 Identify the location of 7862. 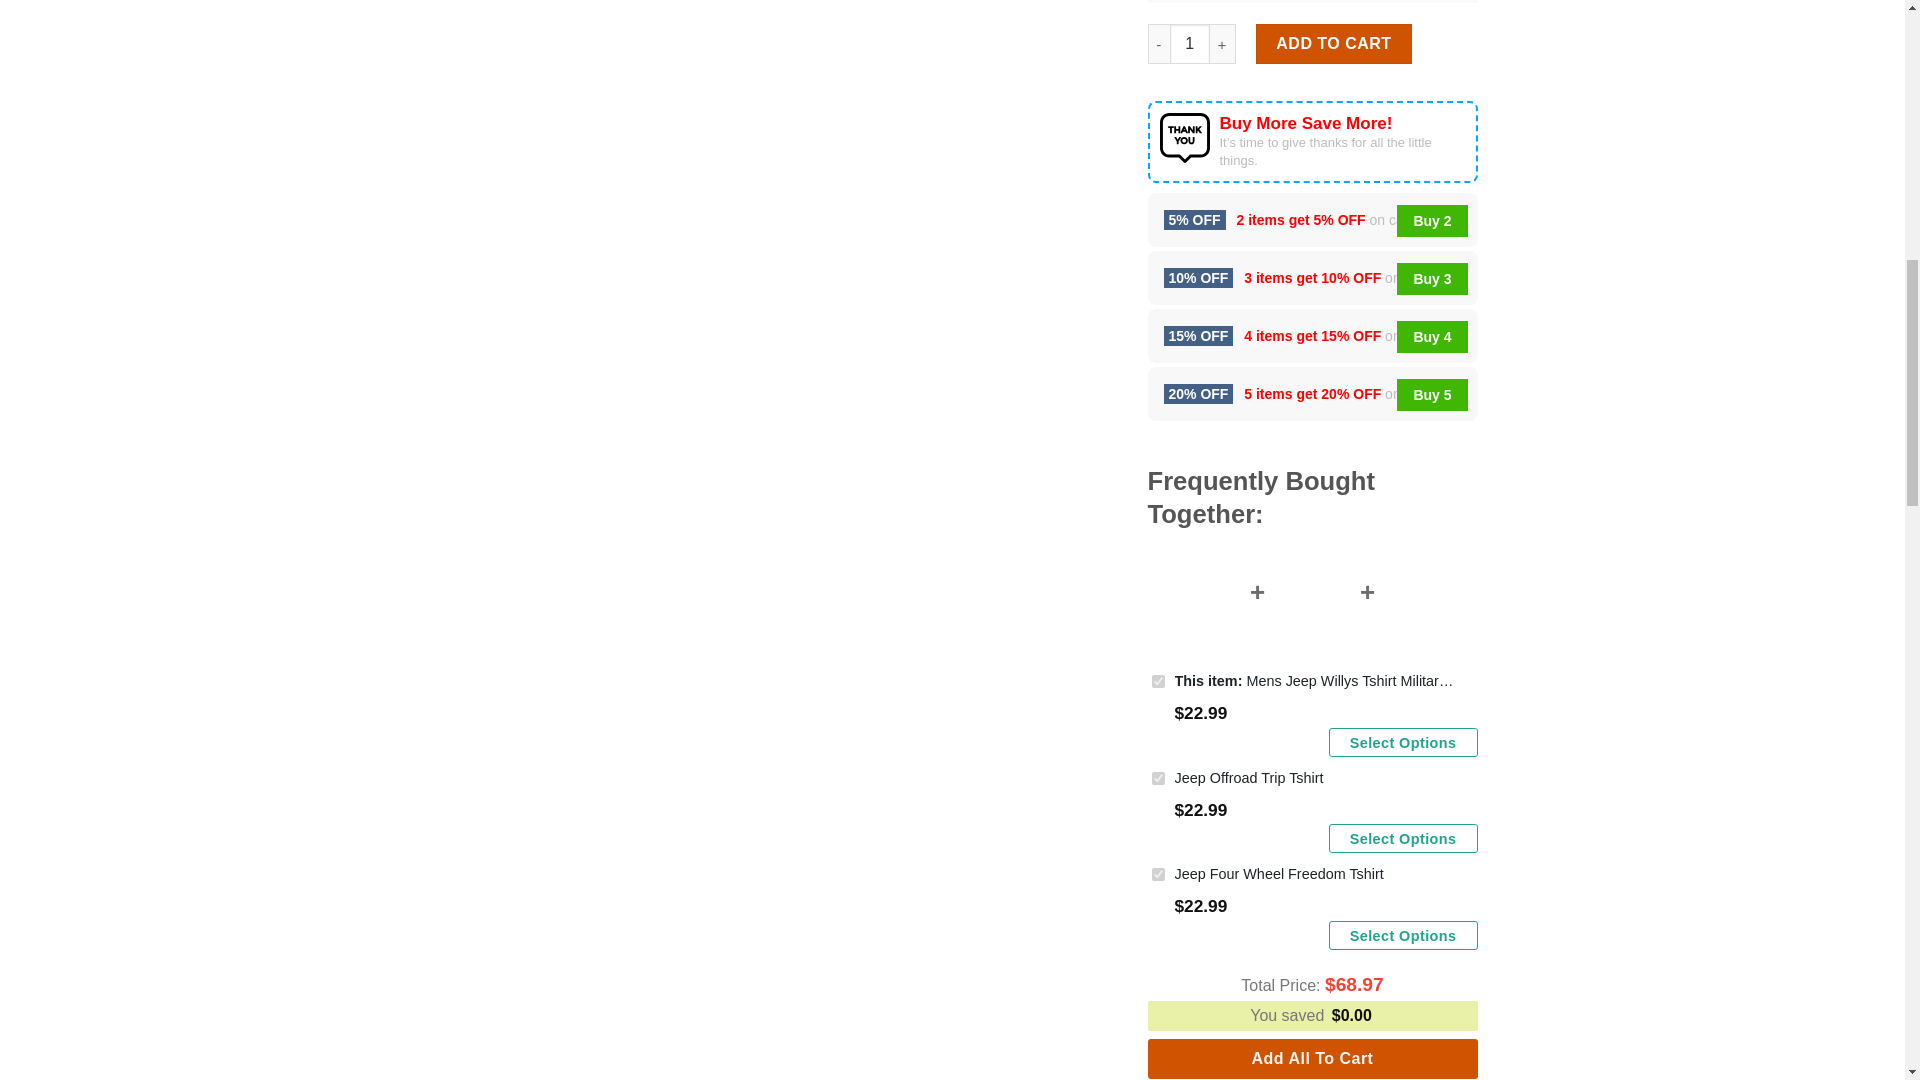
(1158, 874).